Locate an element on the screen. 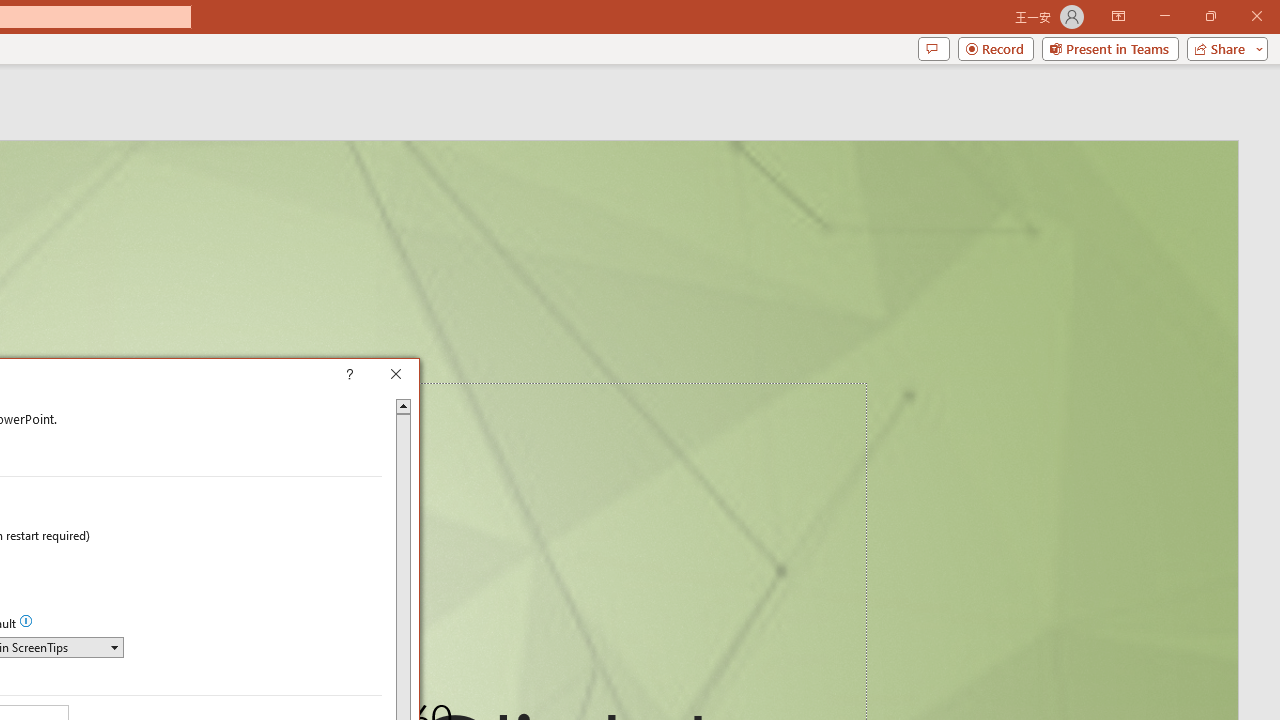  Open is located at coordinates (114, 646).